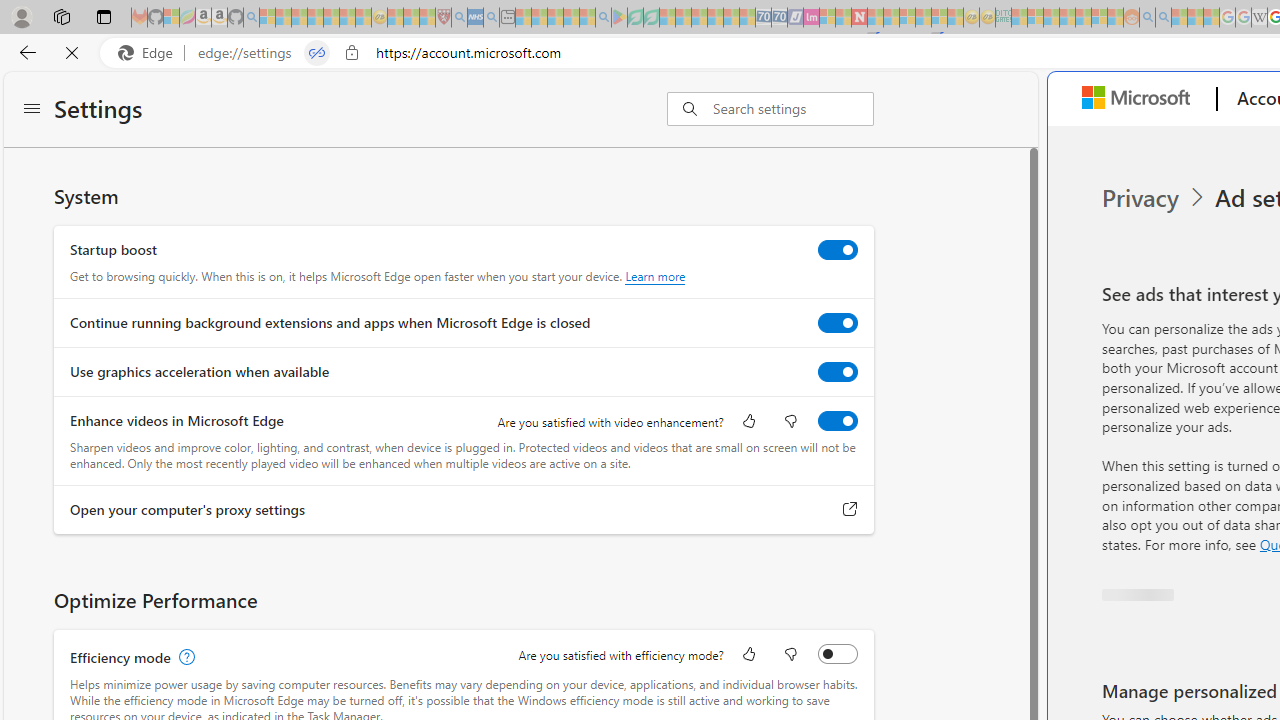  What do you see at coordinates (32, 110) in the screenshot?
I see `Settings menu` at bounding box center [32, 110].